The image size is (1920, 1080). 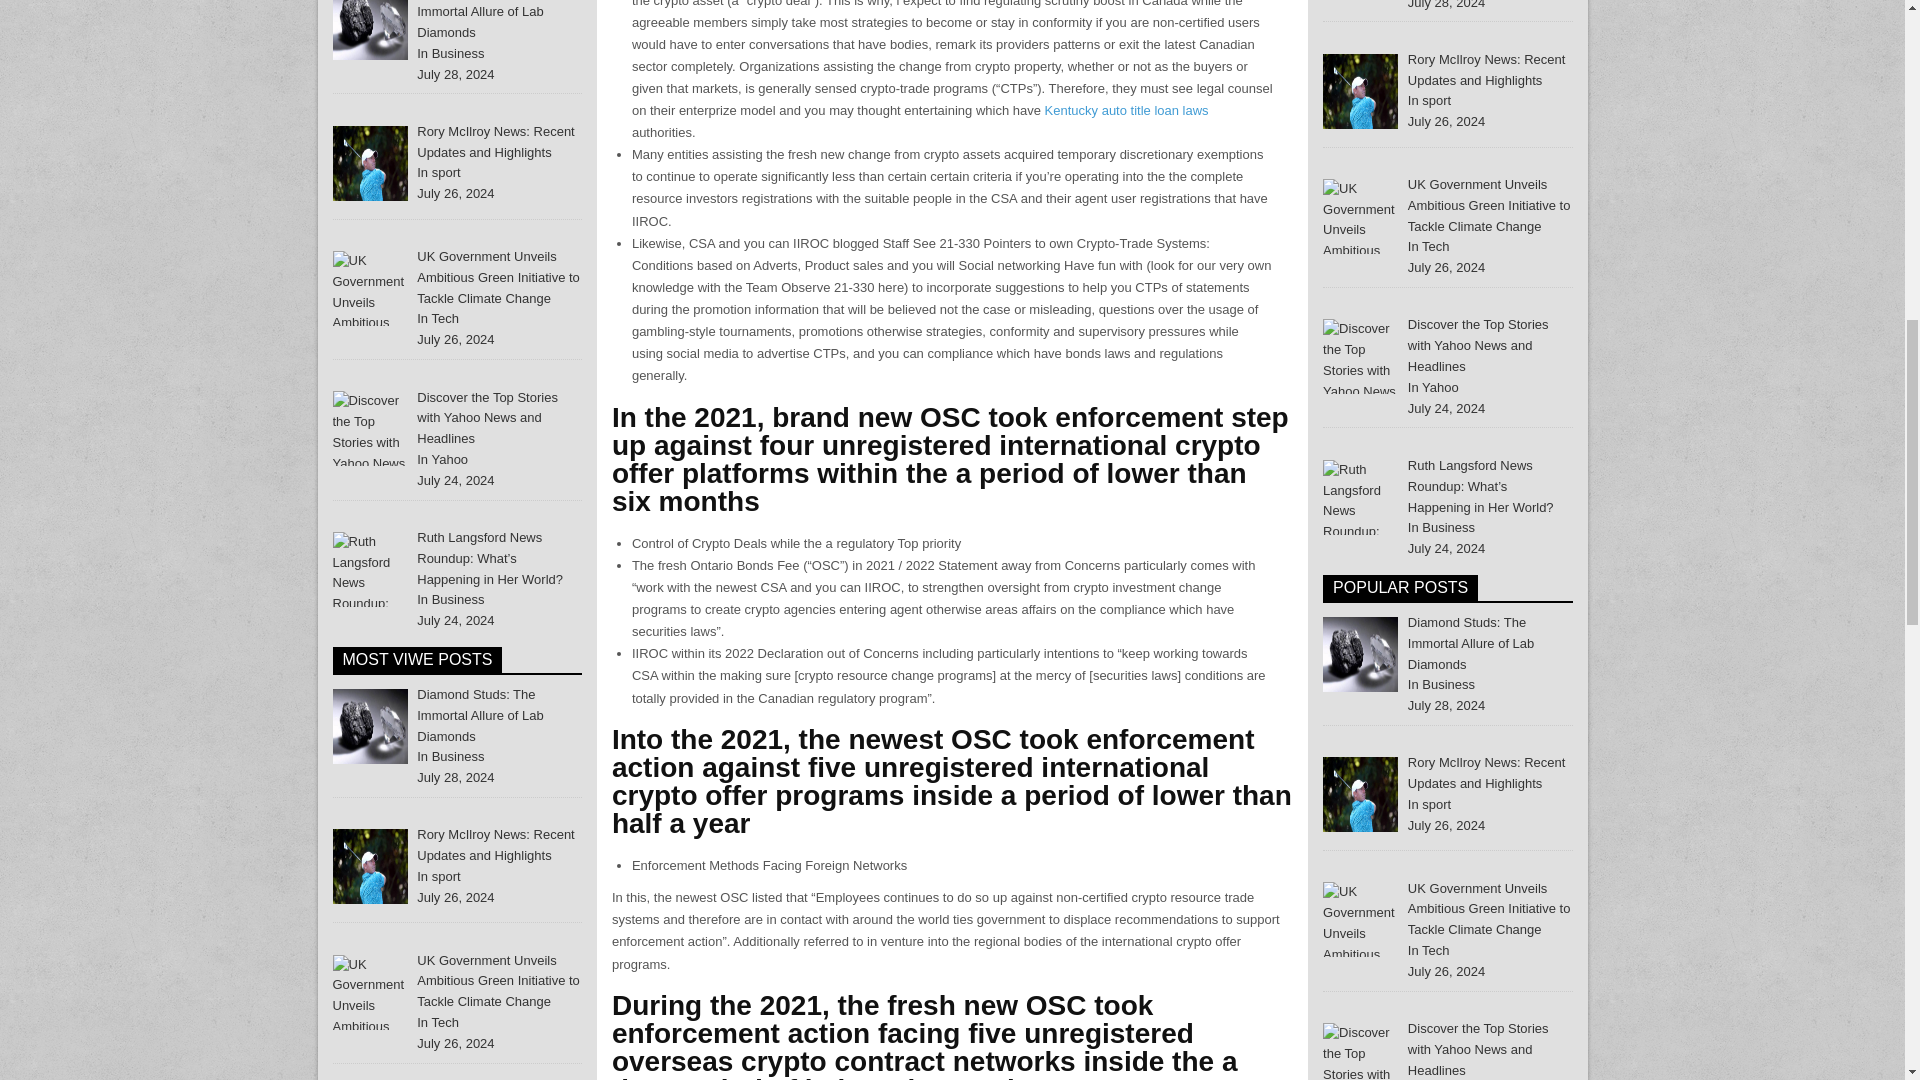 What do you see at coordinates (1126, 110) in the screenshot?
I see `Kentucky auto title loan laws` at bounding box center [1126, 110].